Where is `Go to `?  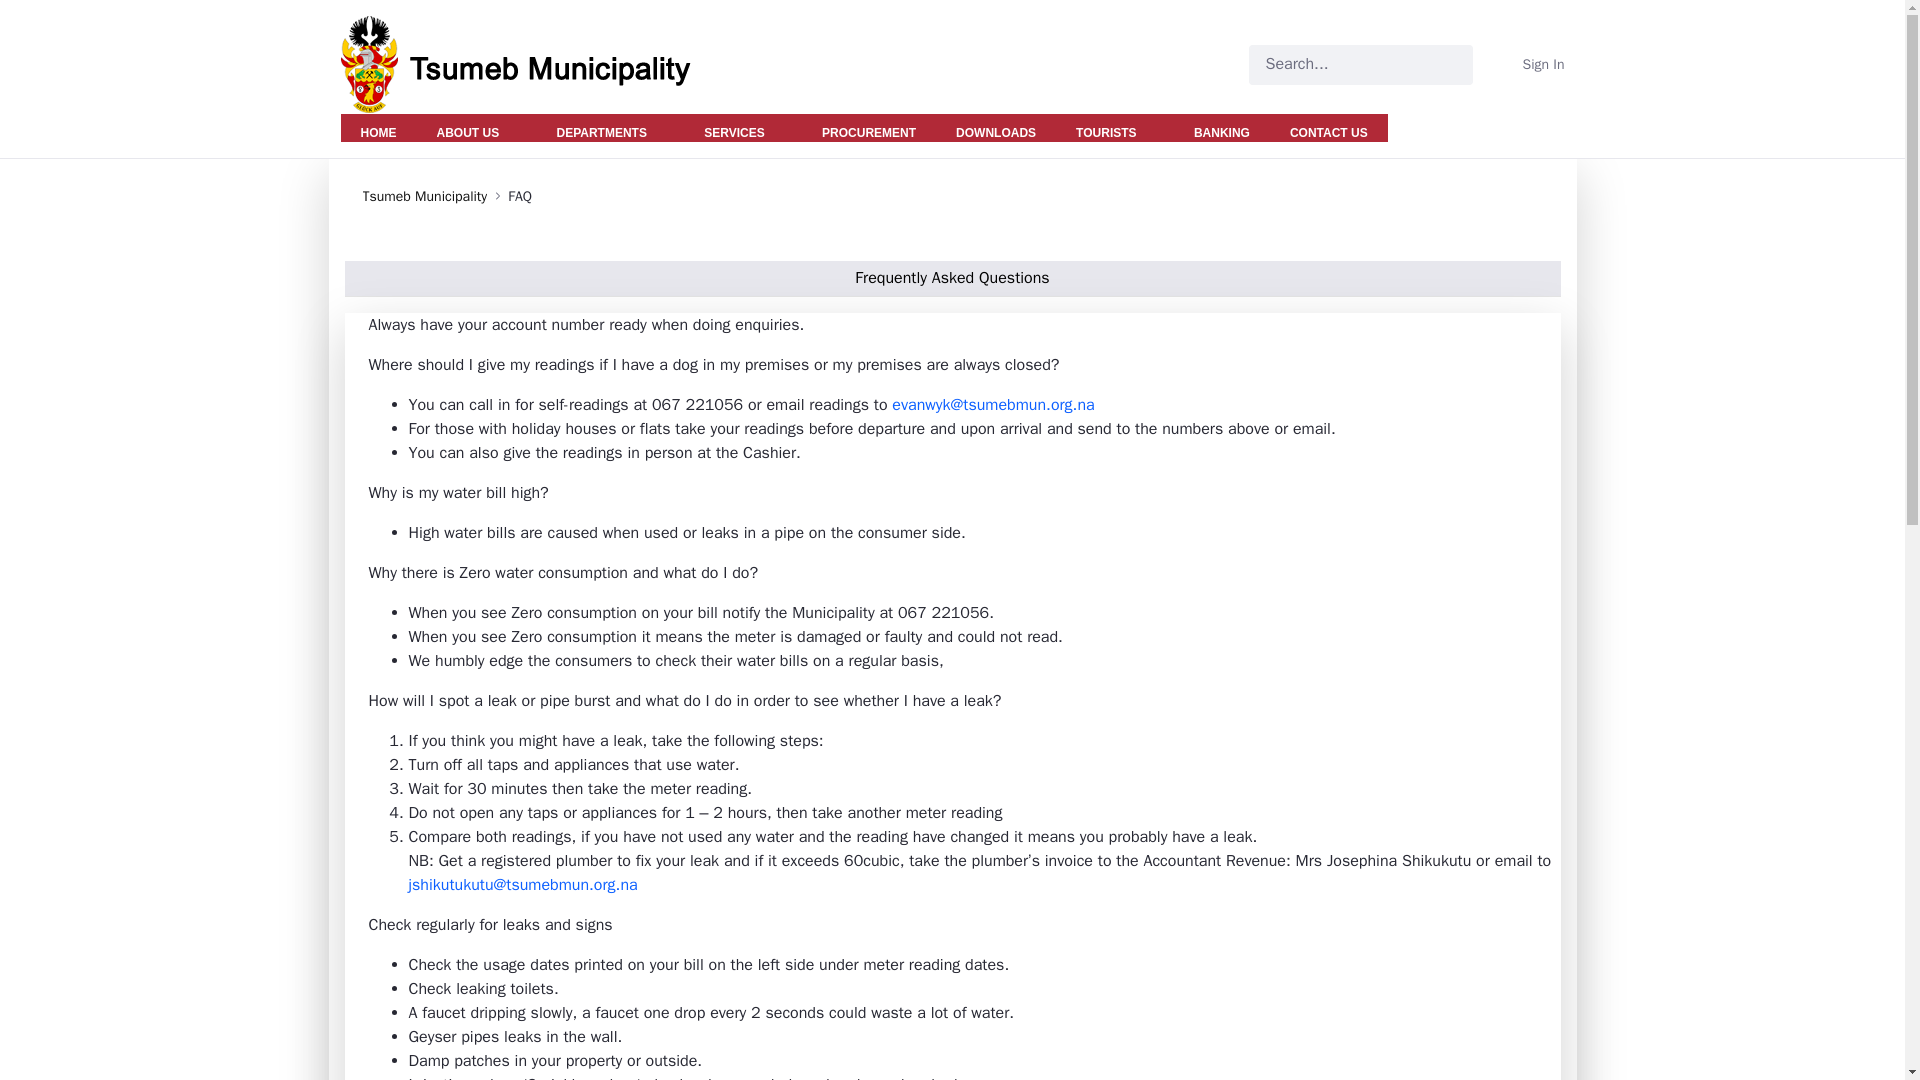
Go to  is located at coordinates (528, 64).